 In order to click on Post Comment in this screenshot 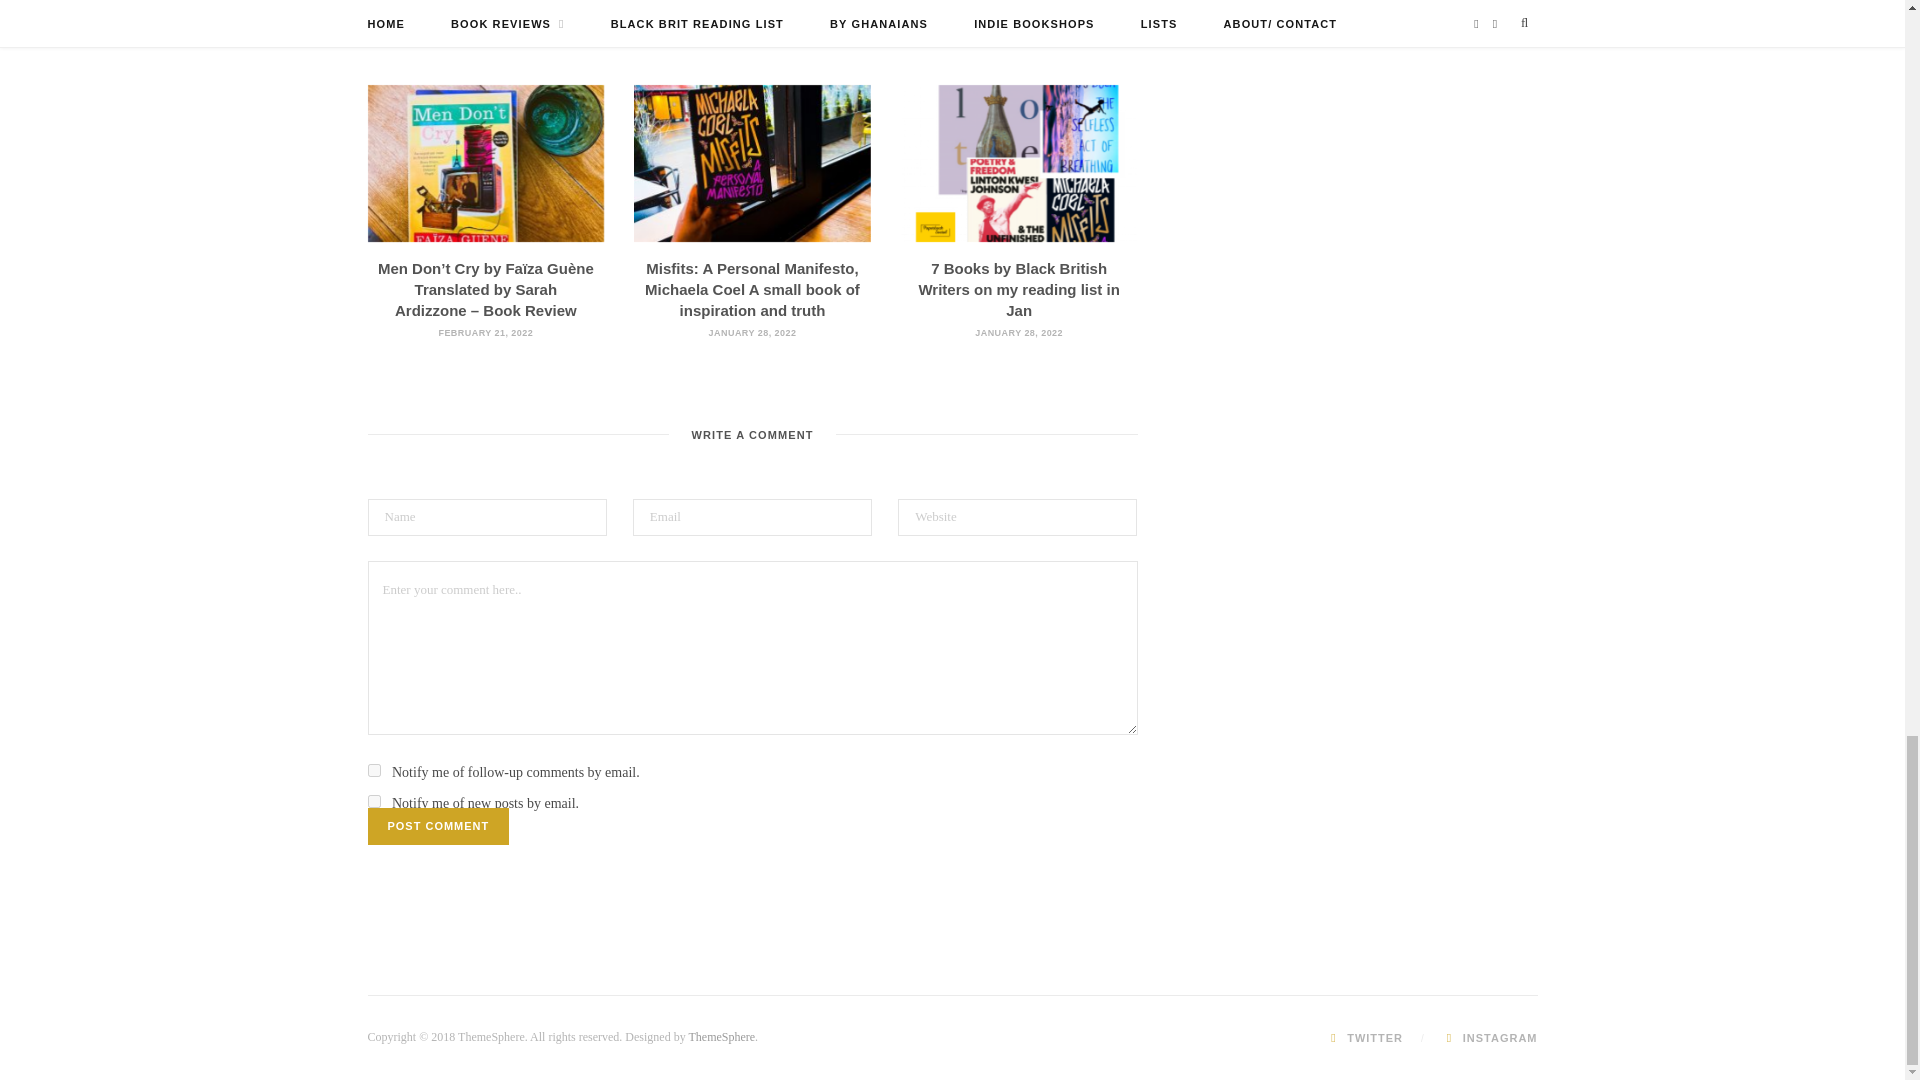, I will do `click(439, 826)`.